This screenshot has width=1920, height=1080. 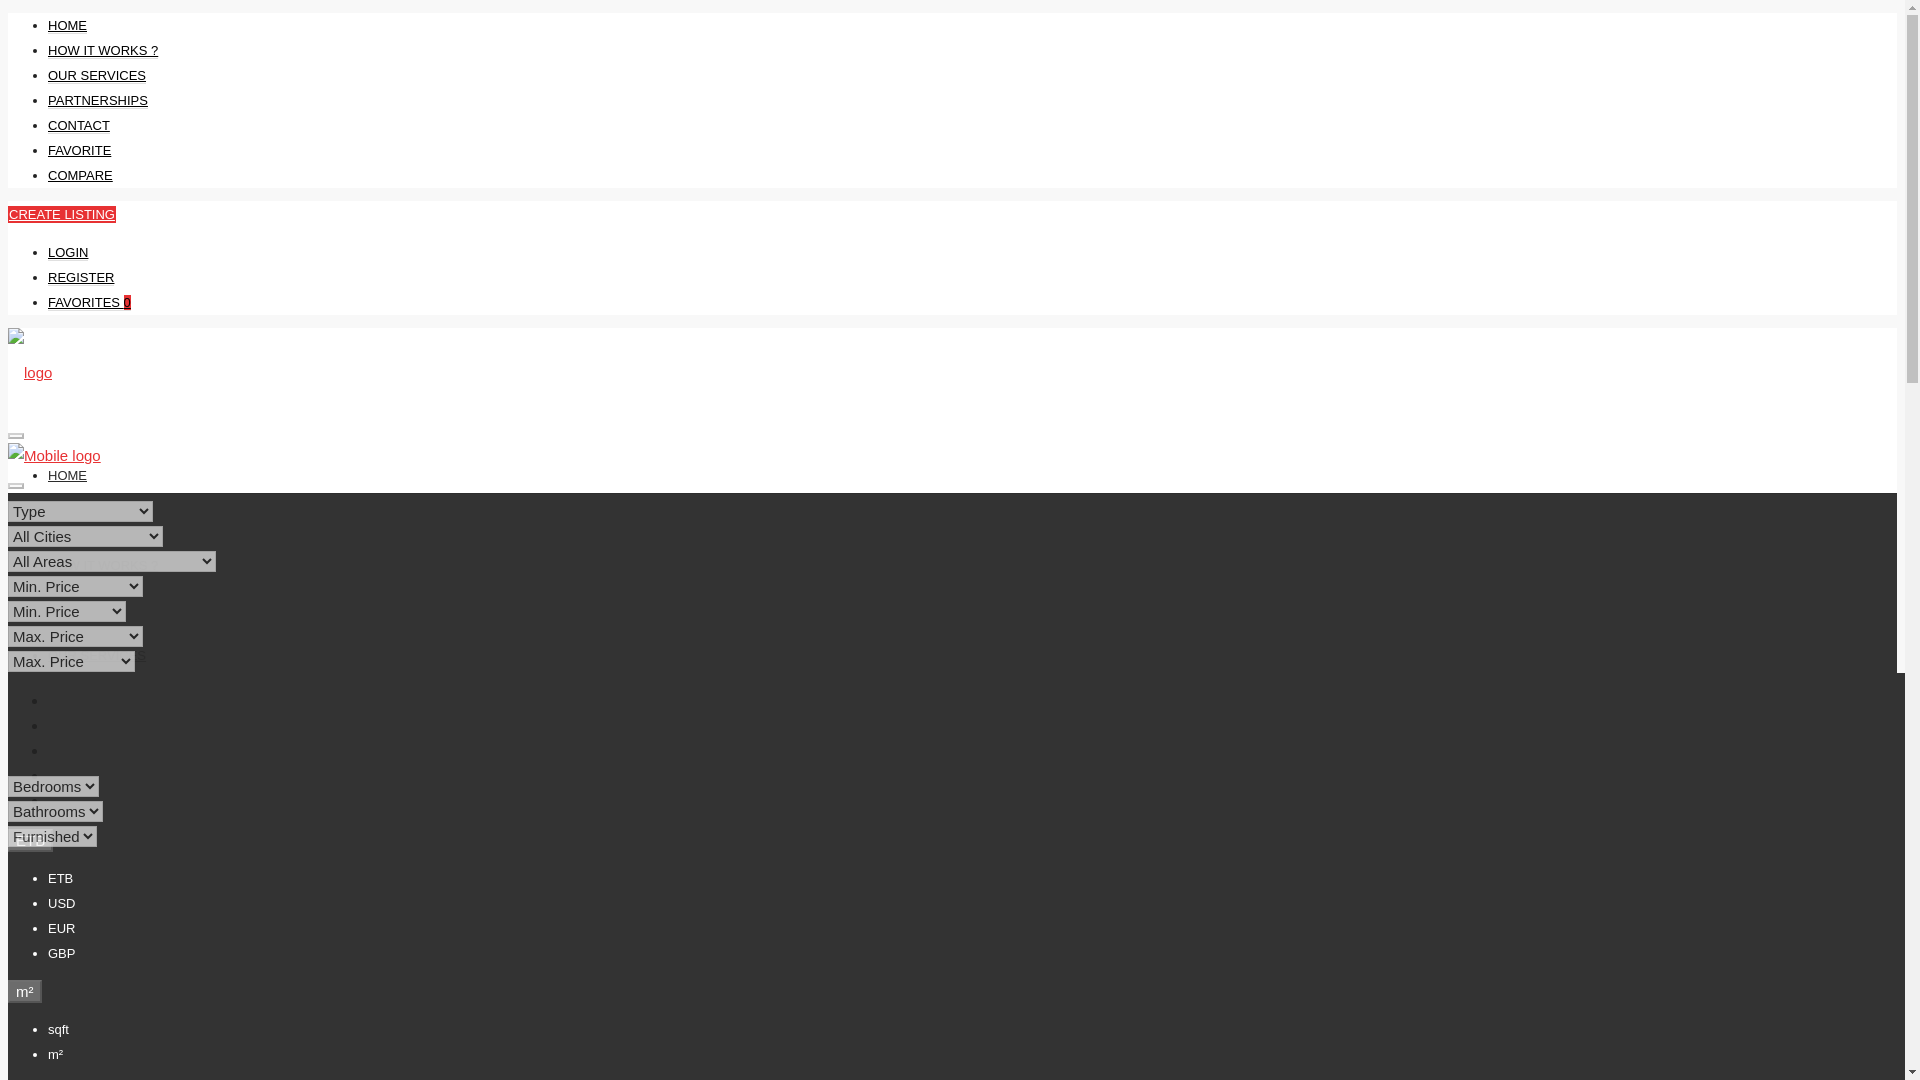 What do you see at coordinates (66, 611) in the screenshot?
I see `Min. Price` at bounding box center [66, 611].